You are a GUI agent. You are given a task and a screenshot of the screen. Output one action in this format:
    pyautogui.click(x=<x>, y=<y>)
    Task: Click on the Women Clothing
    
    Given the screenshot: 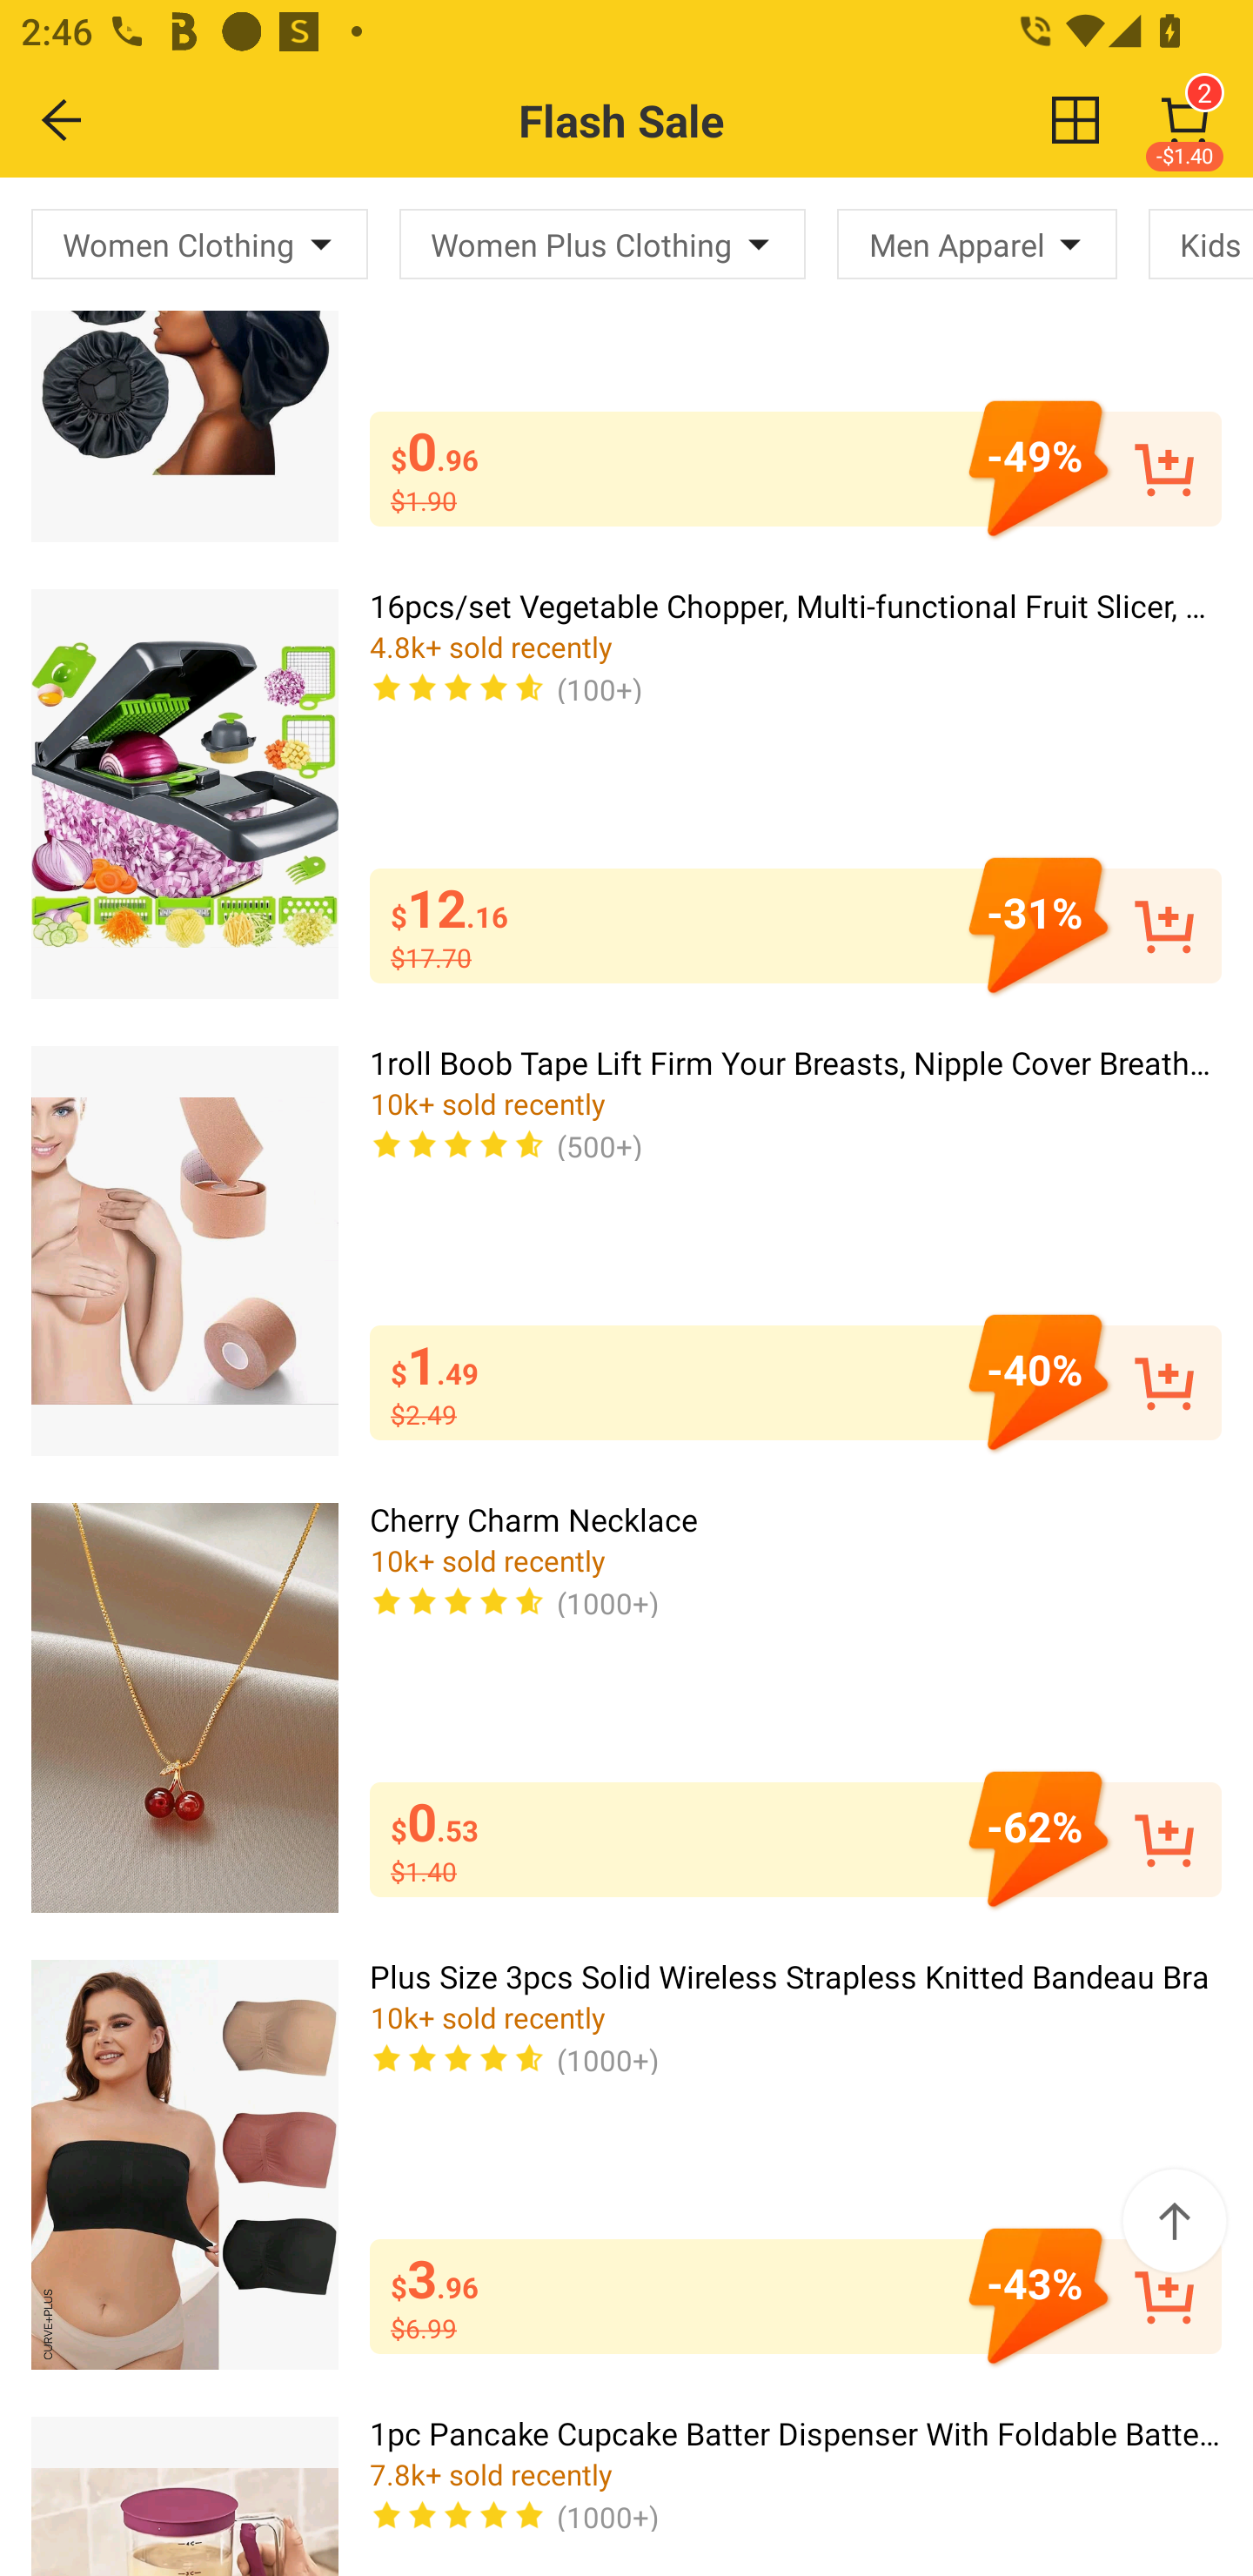 What is the action you would take?
    pyautogui.click(x=200, y=243)
    